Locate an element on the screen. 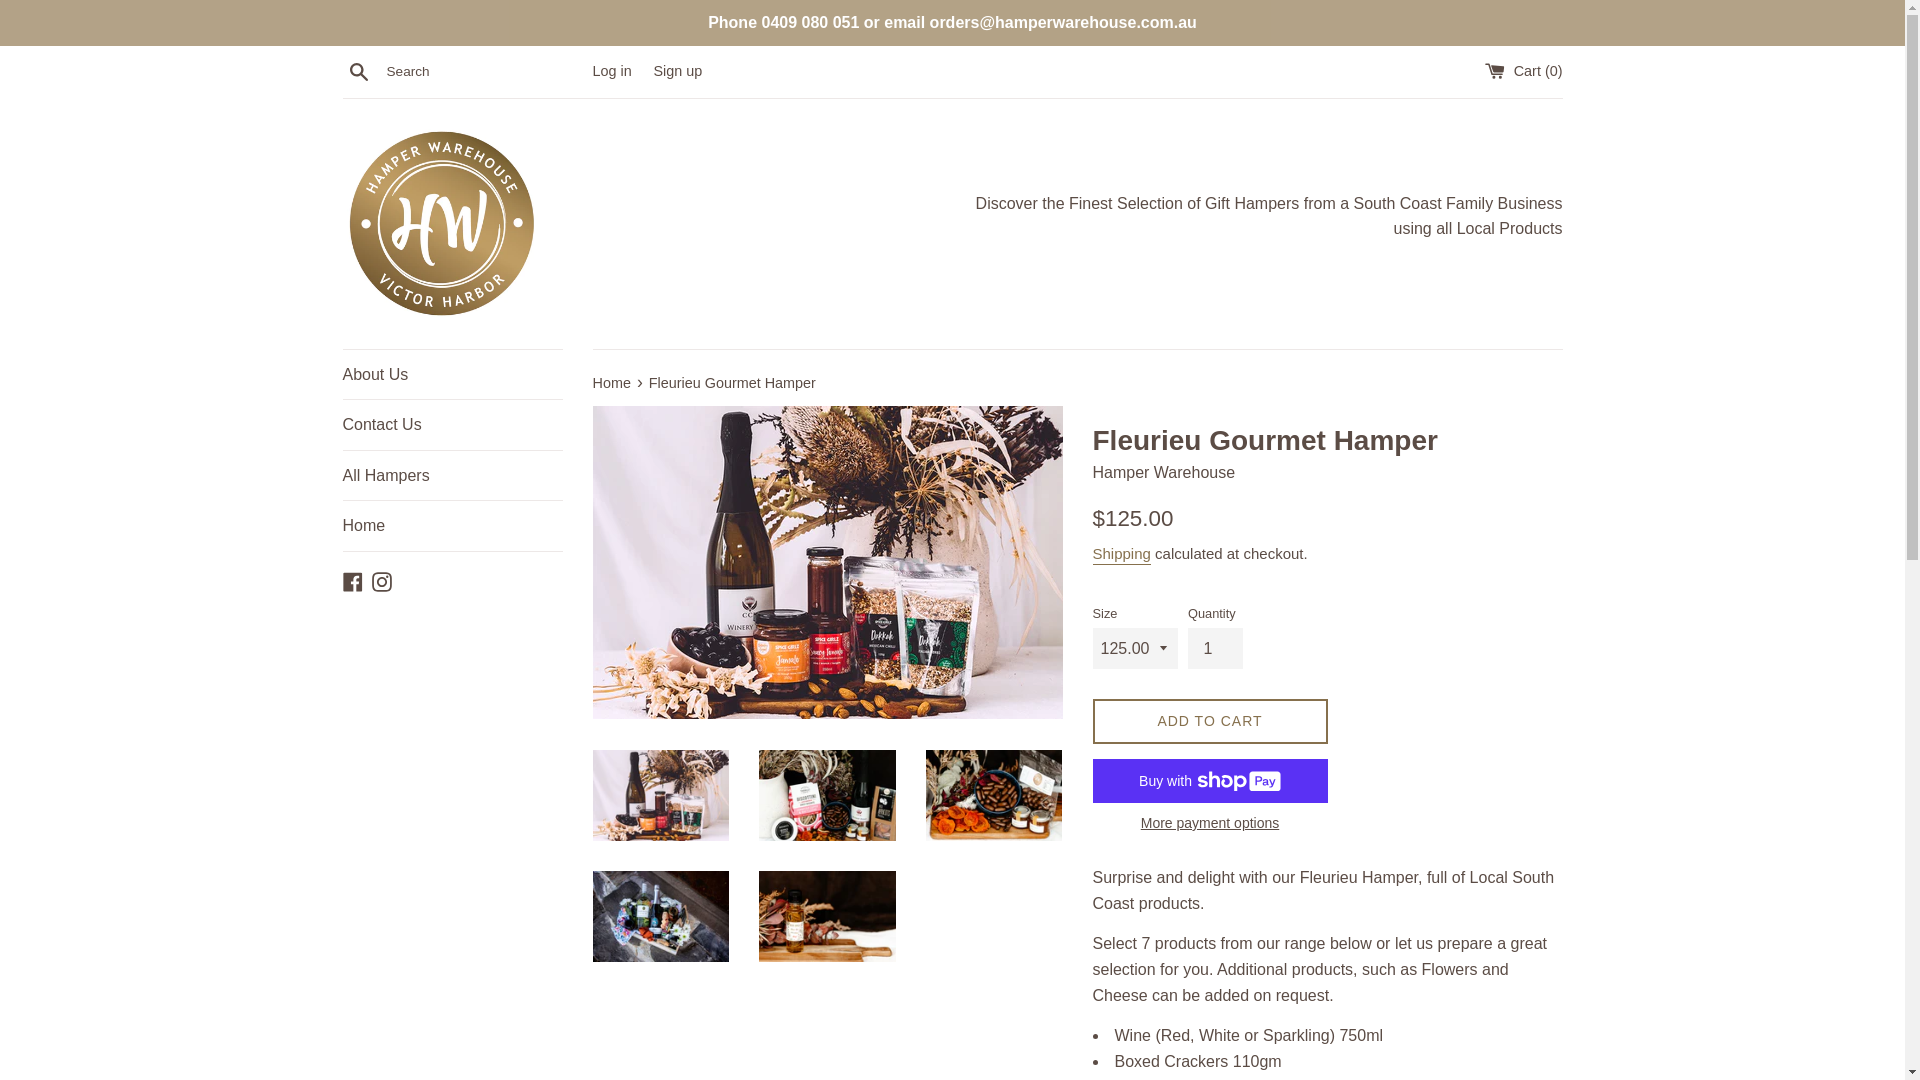 This screenshot has width=1920, height=1080. All Hampers is located at coordinates (452, 476).